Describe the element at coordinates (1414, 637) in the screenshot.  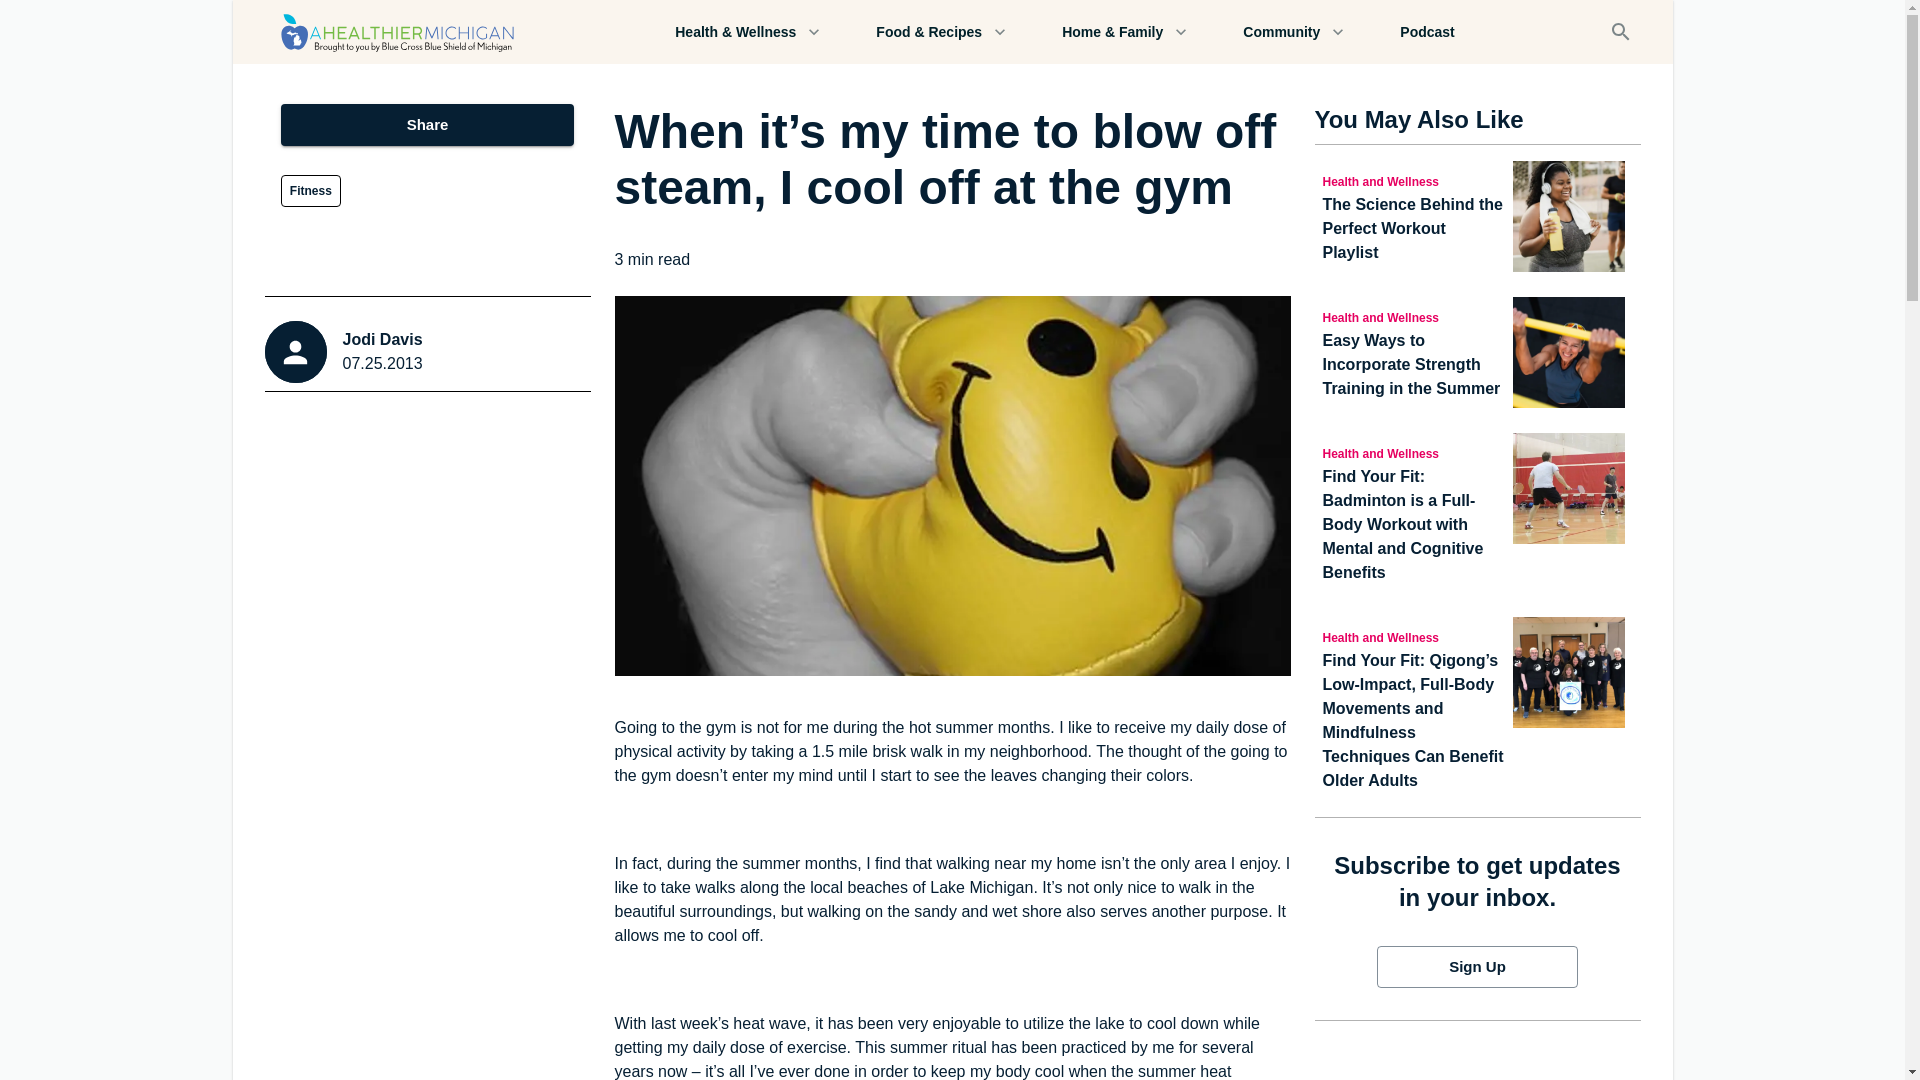
I see `Health and Wellness` at that location.